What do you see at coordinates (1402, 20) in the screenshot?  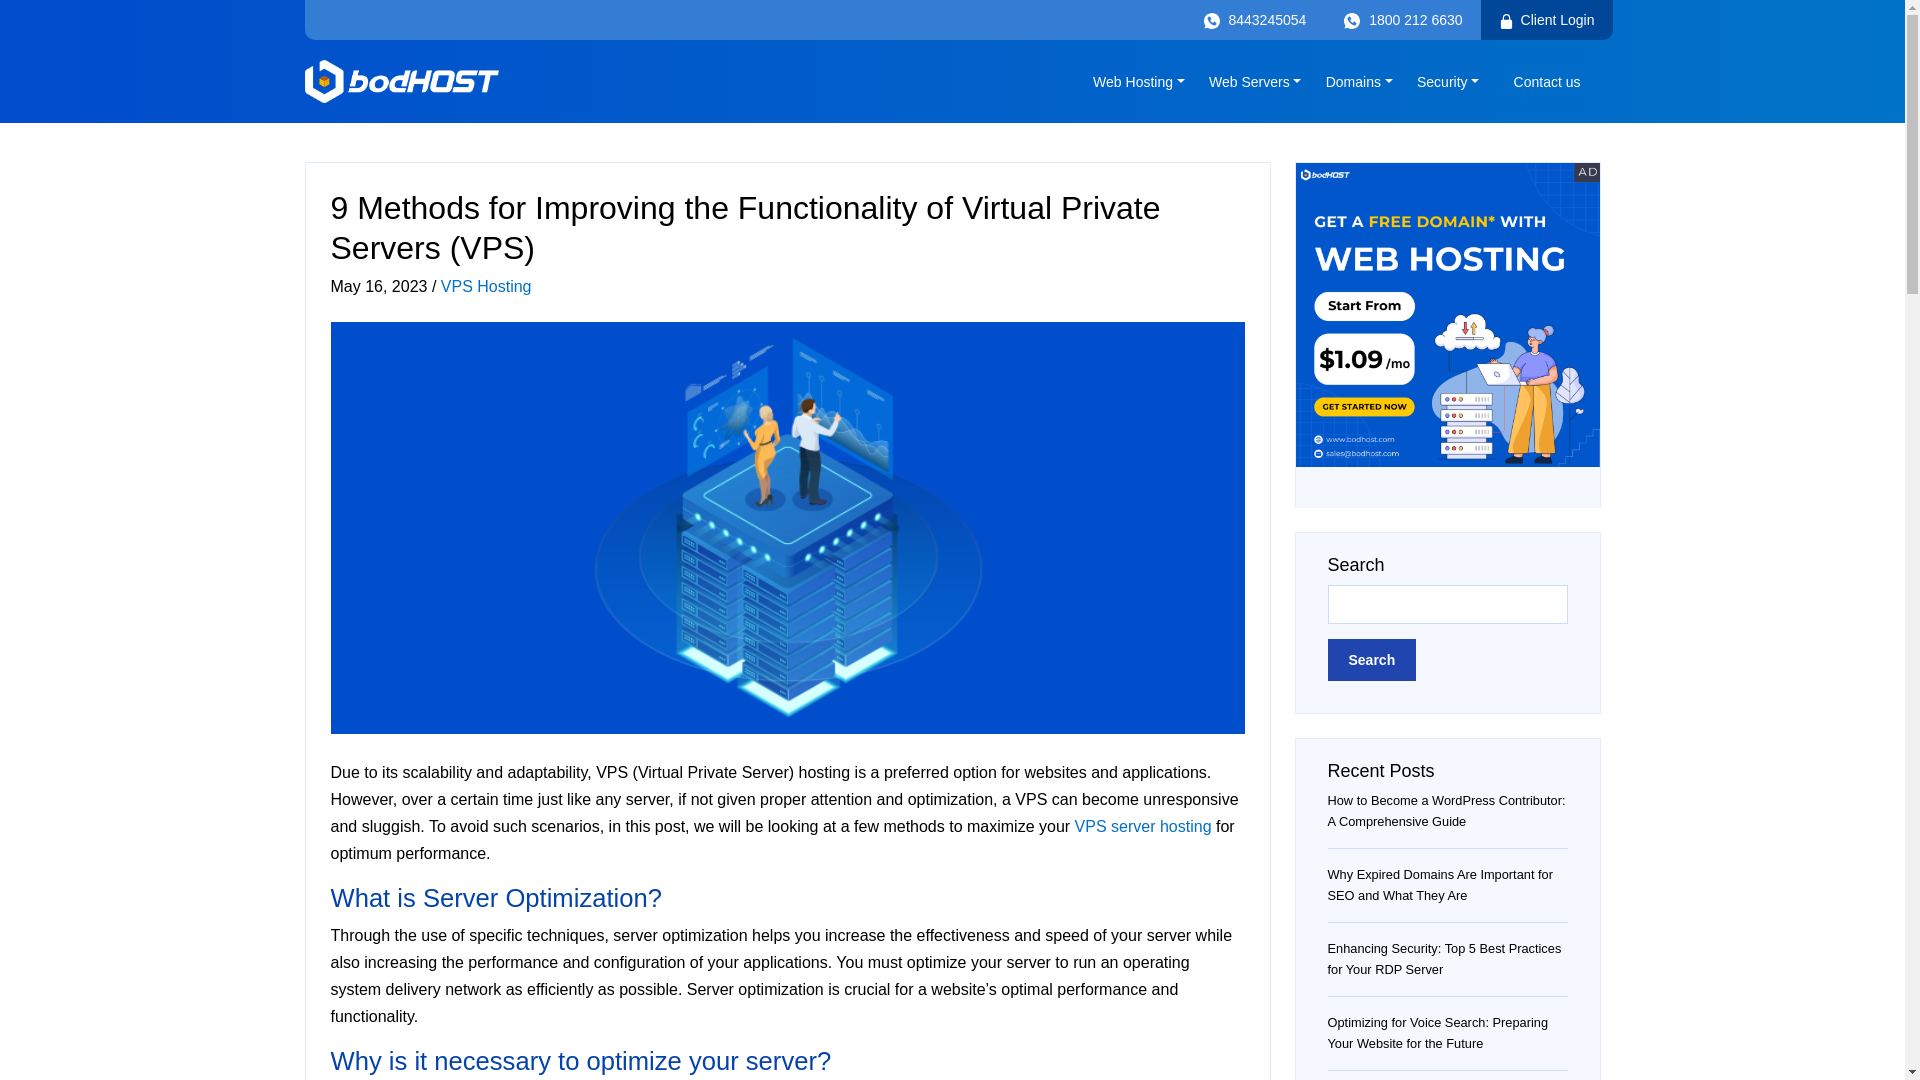 I see `1800 212 6630` at bounding box center [1402, 20].